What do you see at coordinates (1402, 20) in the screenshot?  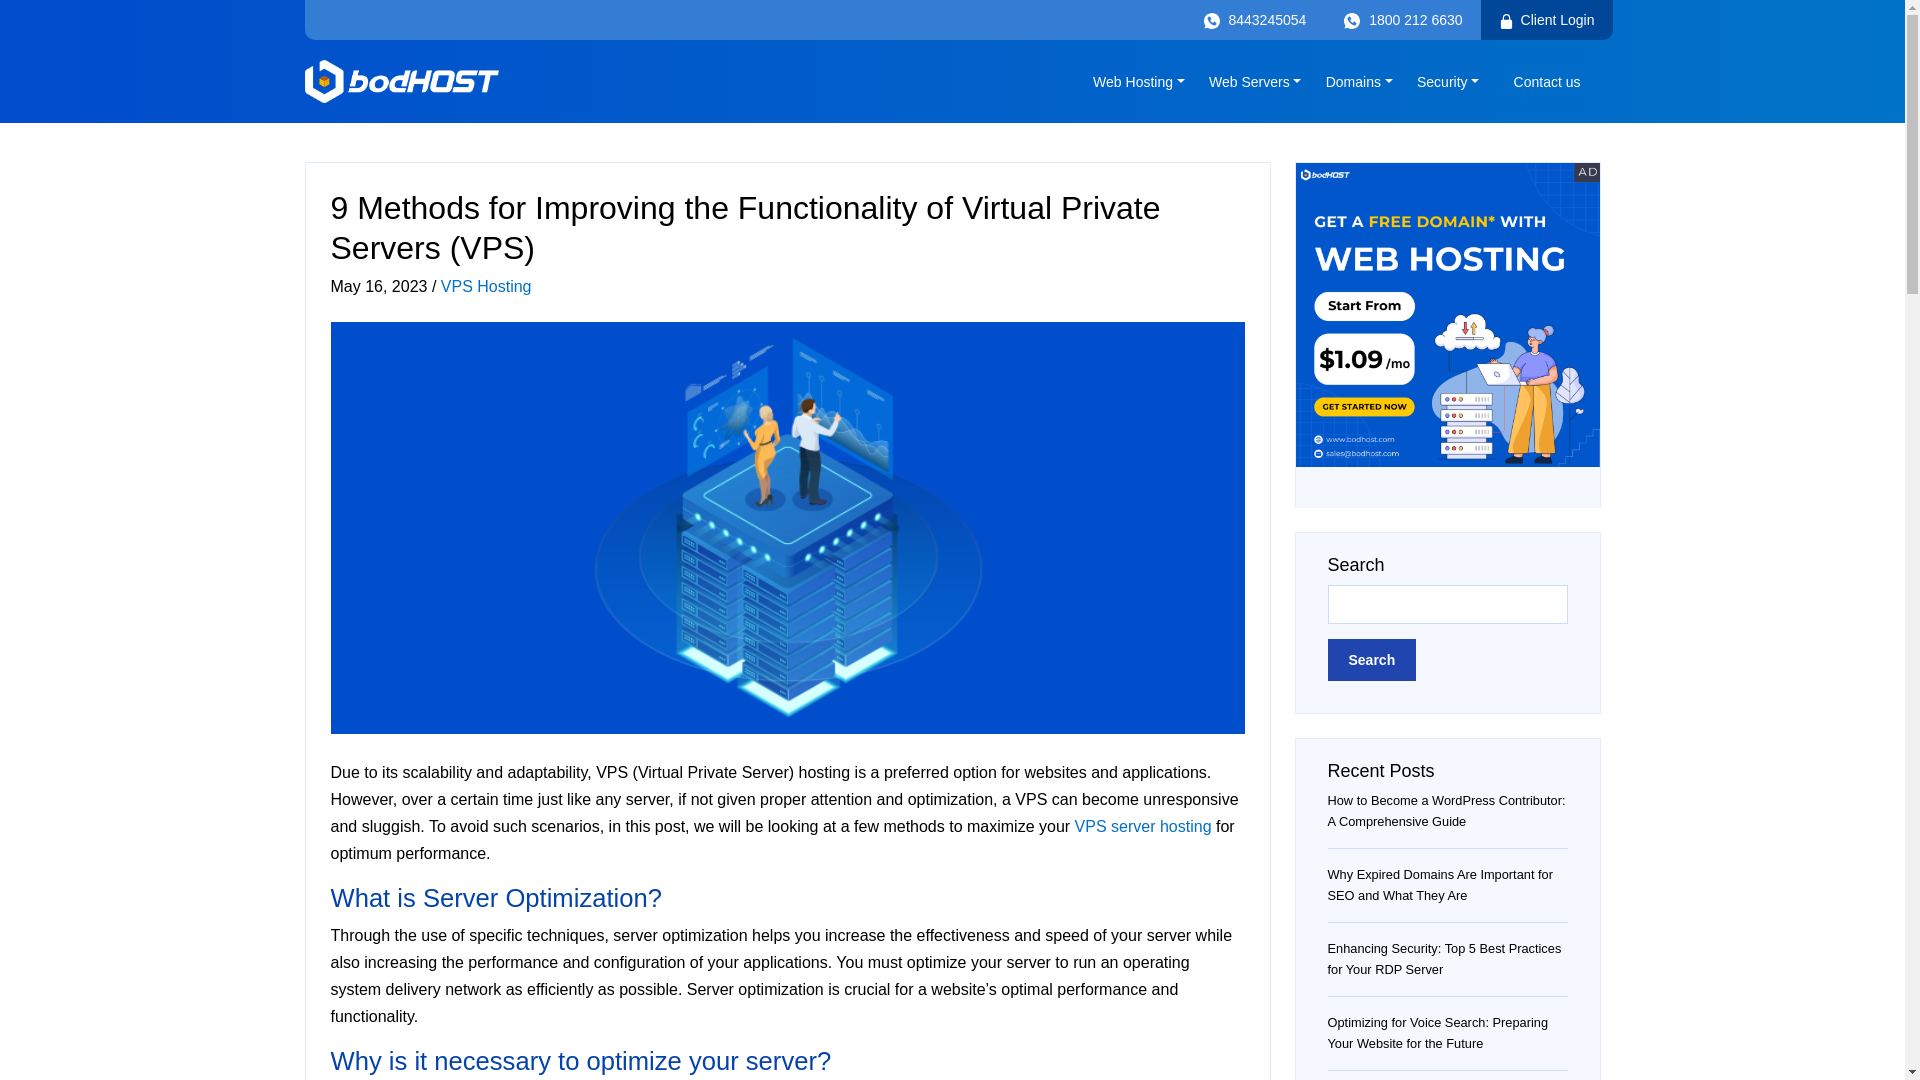 I see `1800 212 6630` at bounding box center [1402, 20].